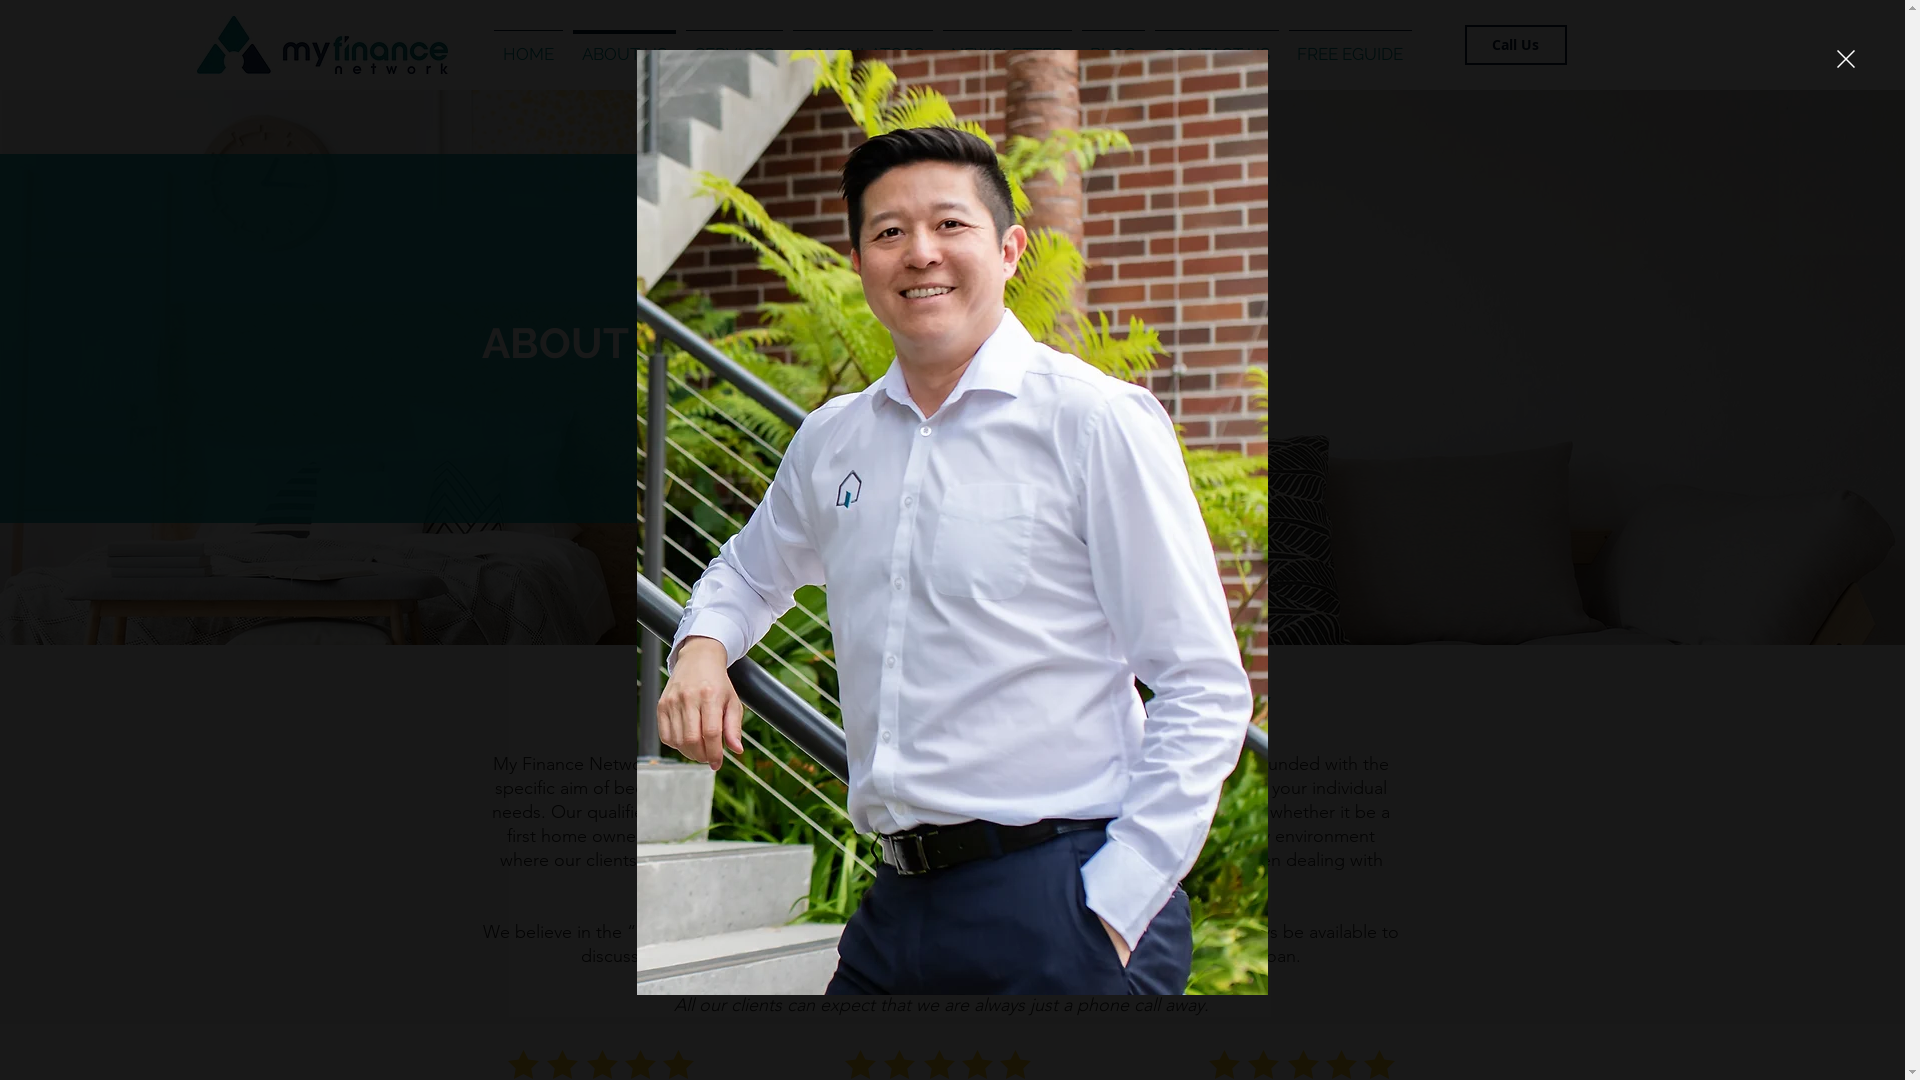 The width and height of the screenshot is (1920, 1080). Describe the element at coordinates (863, 46) in the screenshot. I see `CALCULATORS` at that location.